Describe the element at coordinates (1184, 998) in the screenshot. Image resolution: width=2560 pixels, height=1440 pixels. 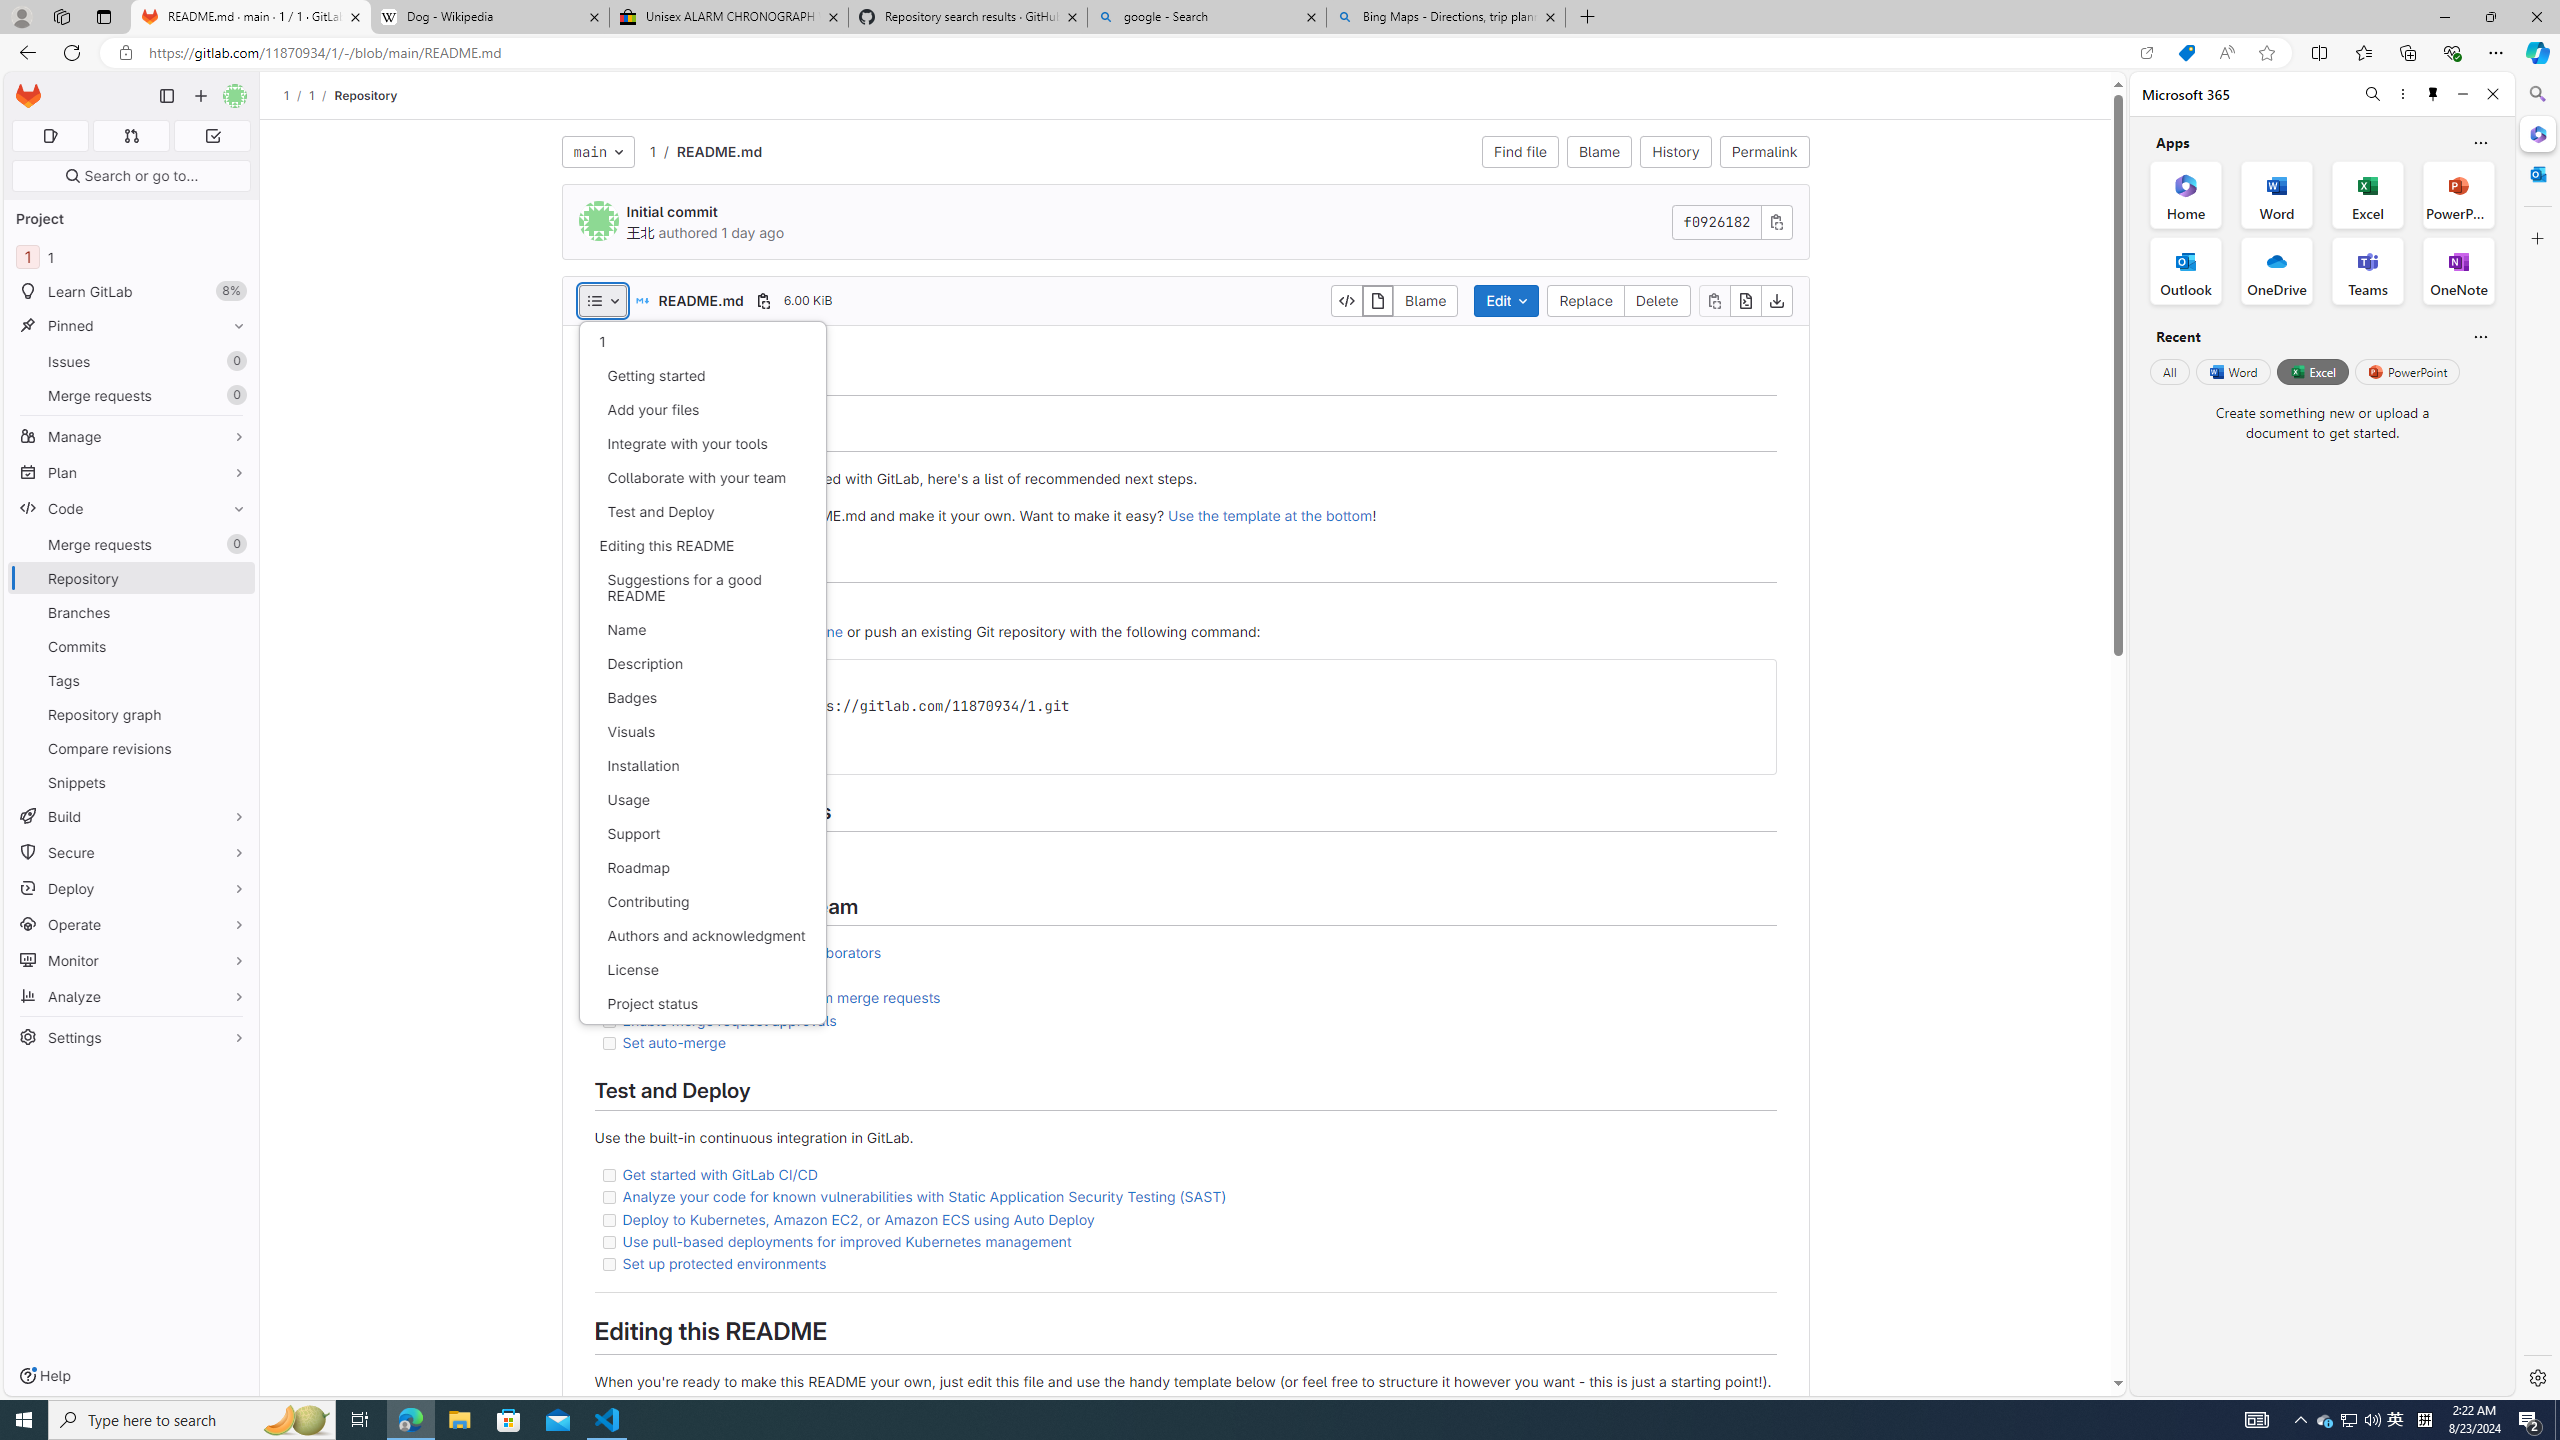
I see `Automatically close issues from merge requests` at that location.